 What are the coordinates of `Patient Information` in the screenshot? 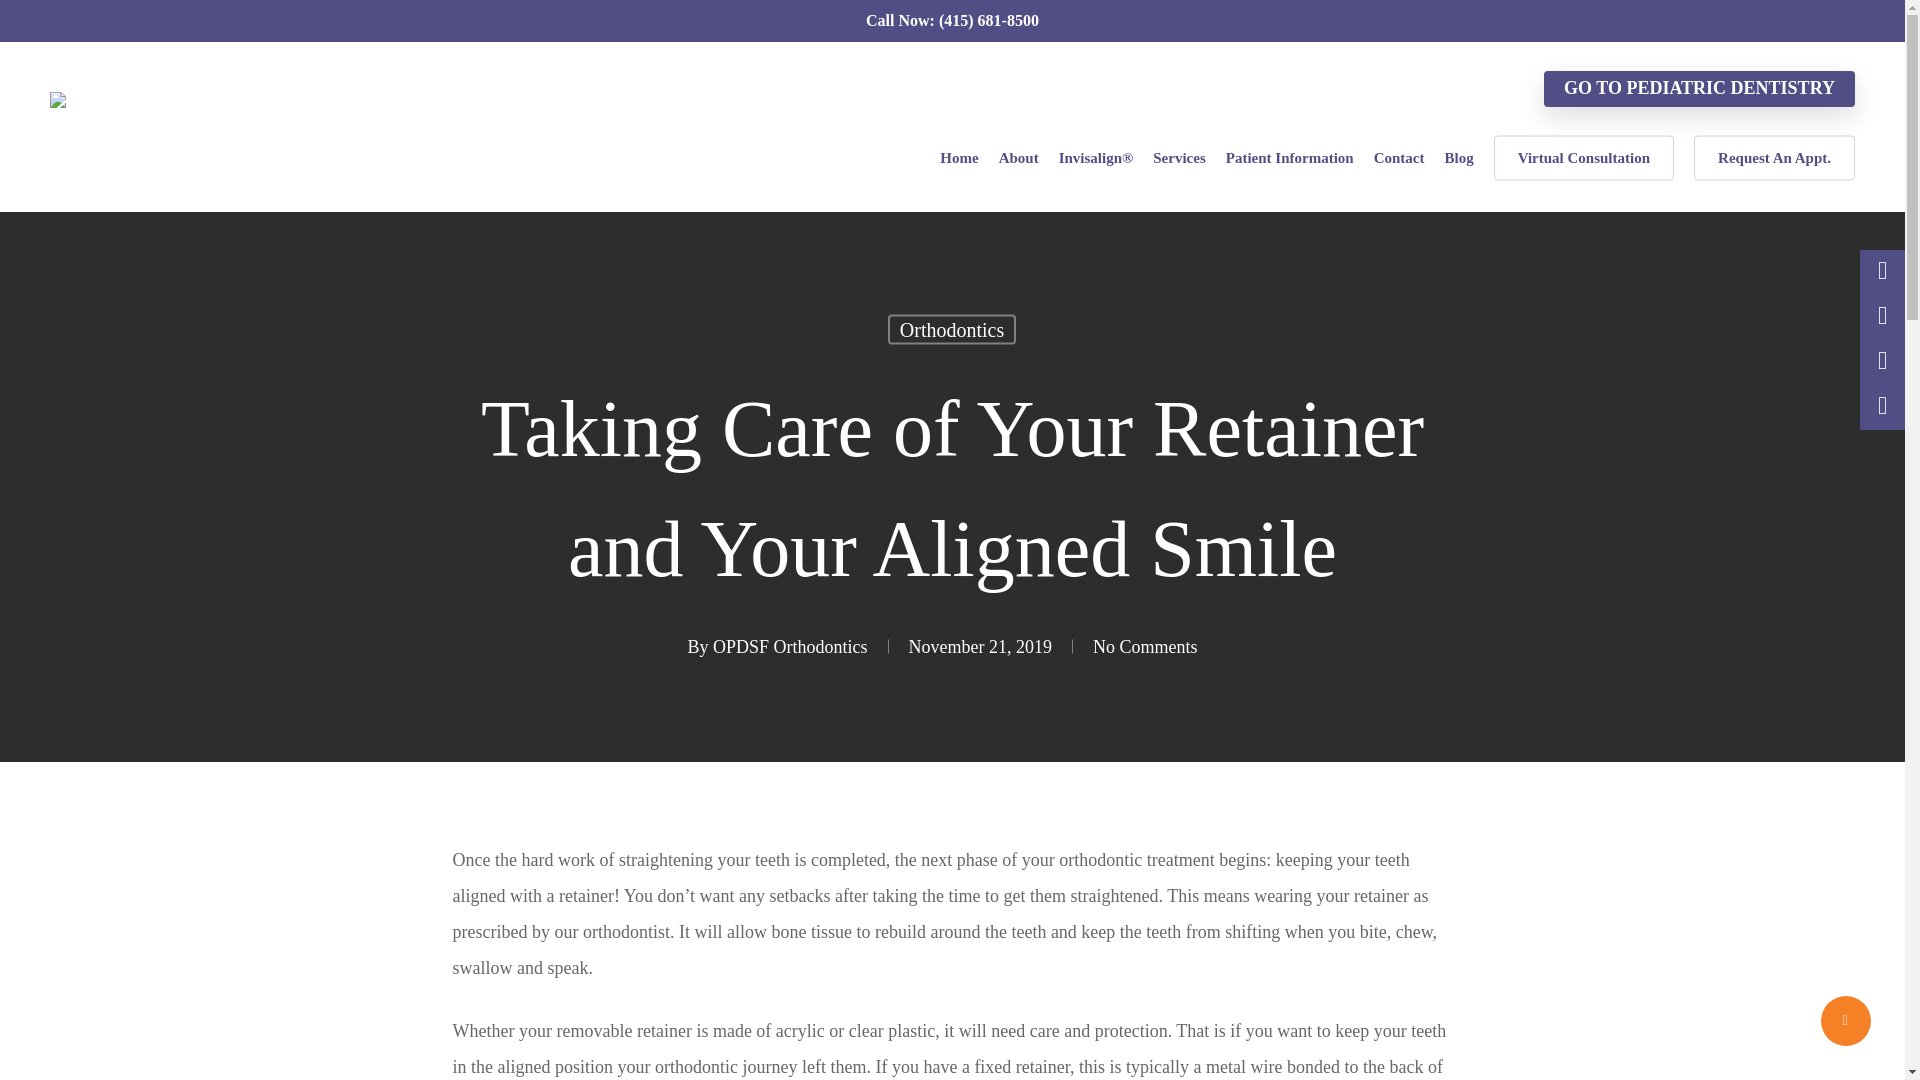 It's located at (1290, 158).